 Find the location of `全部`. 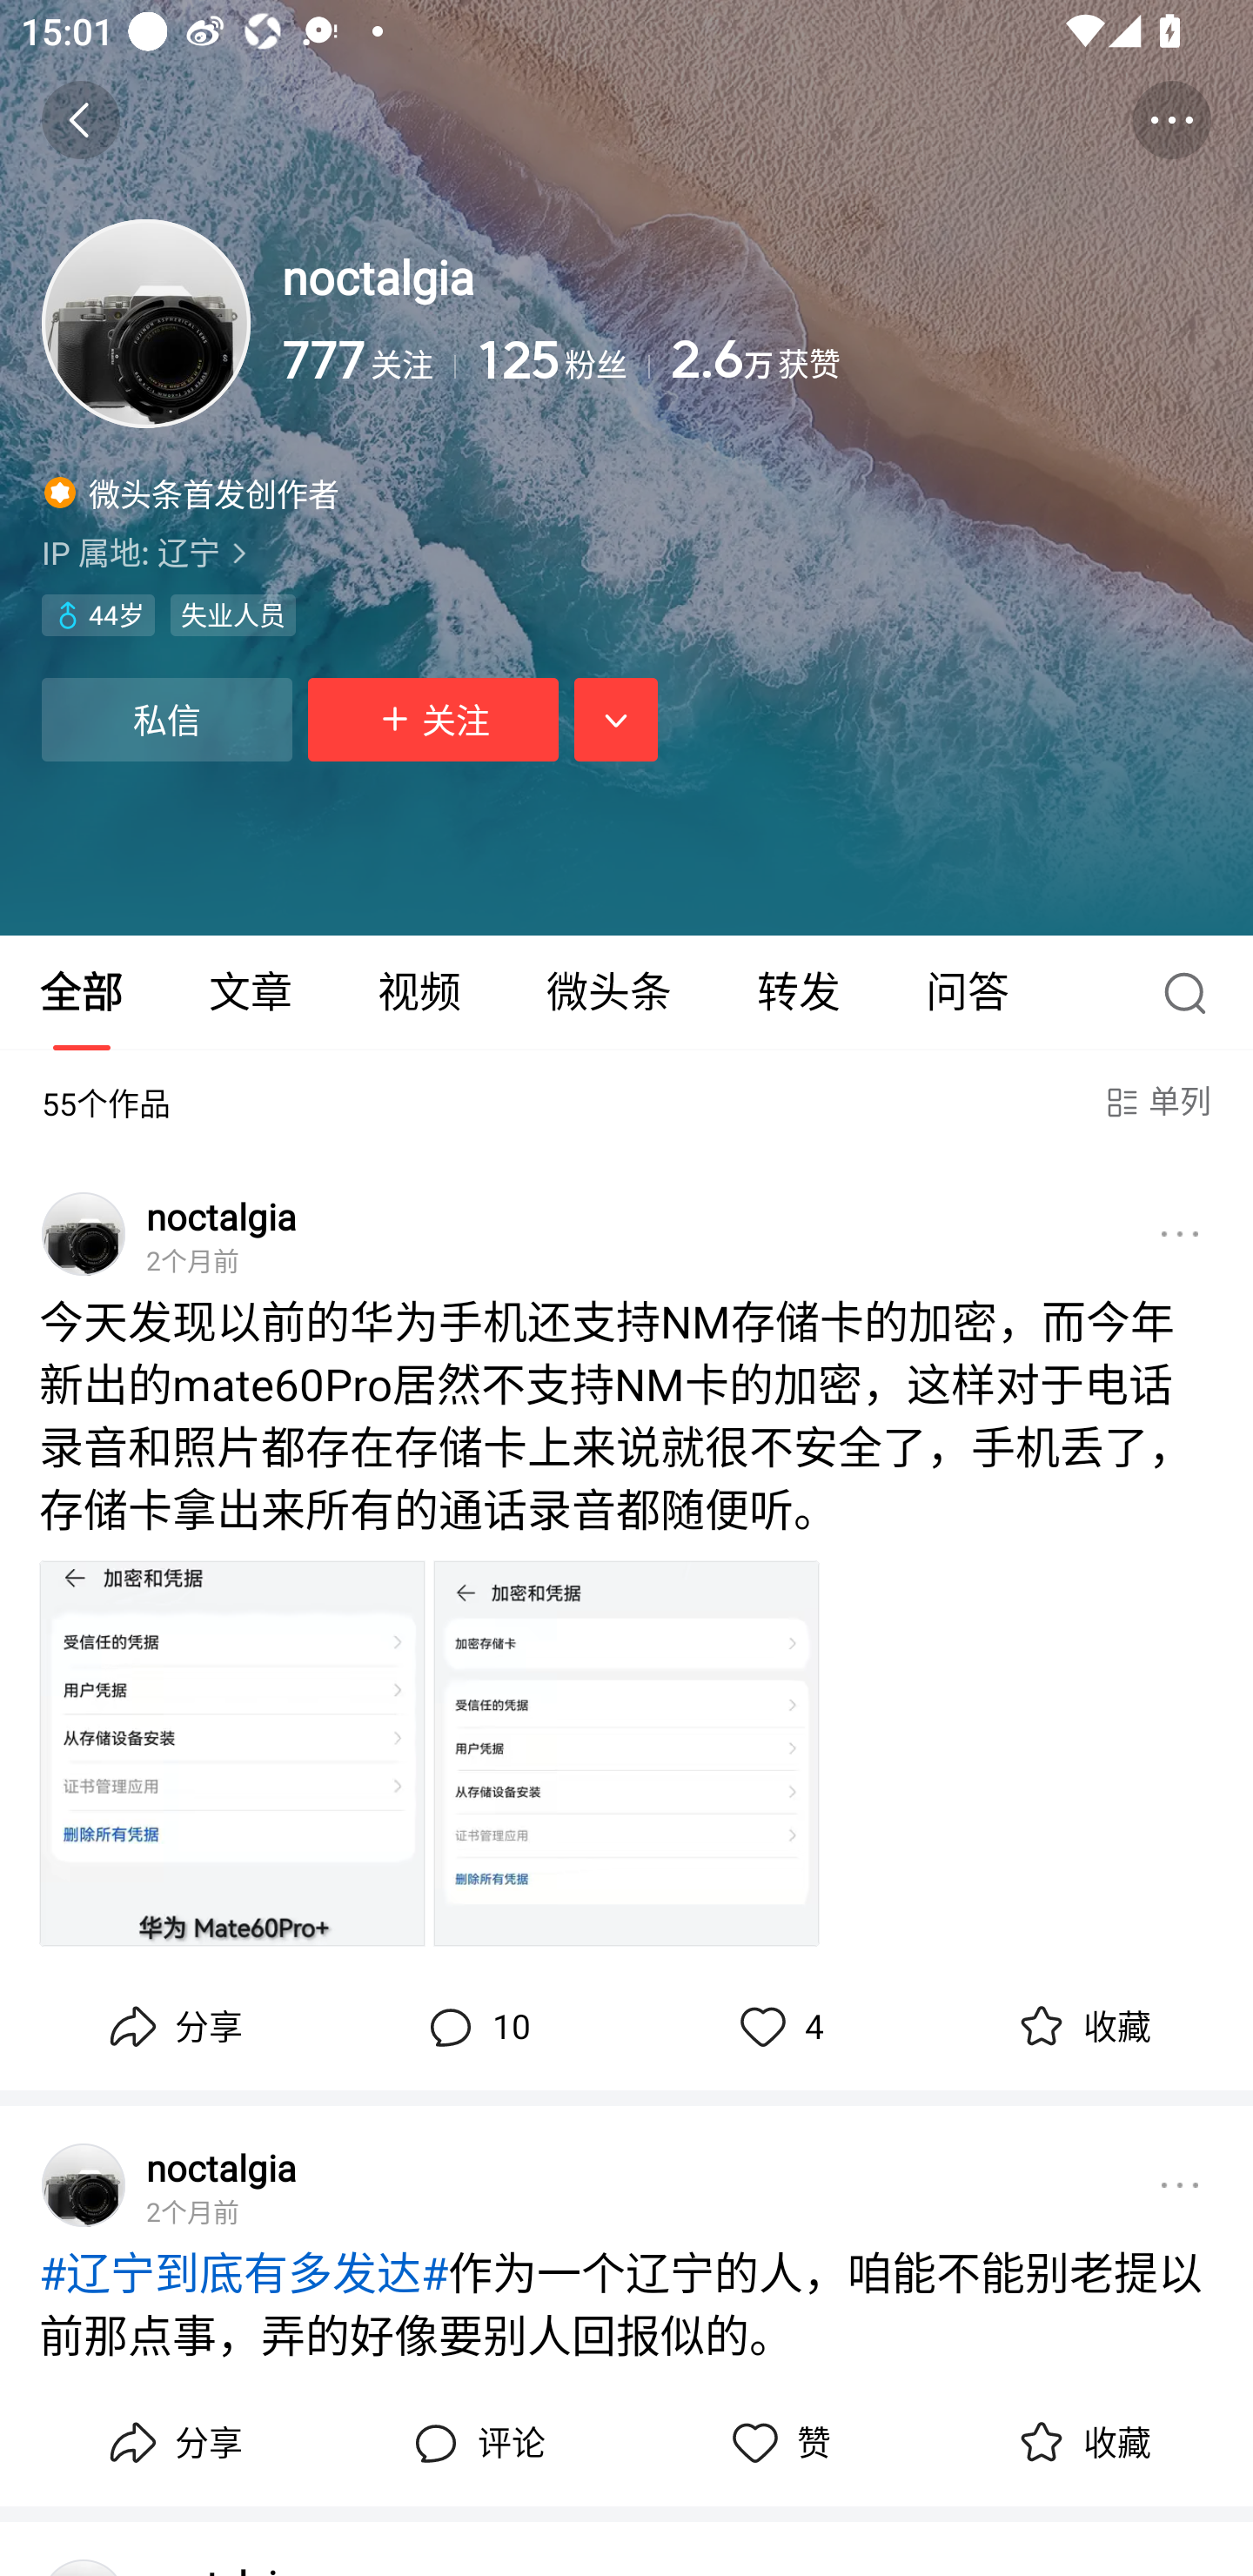

全部 is located at coordinates (84, 992).